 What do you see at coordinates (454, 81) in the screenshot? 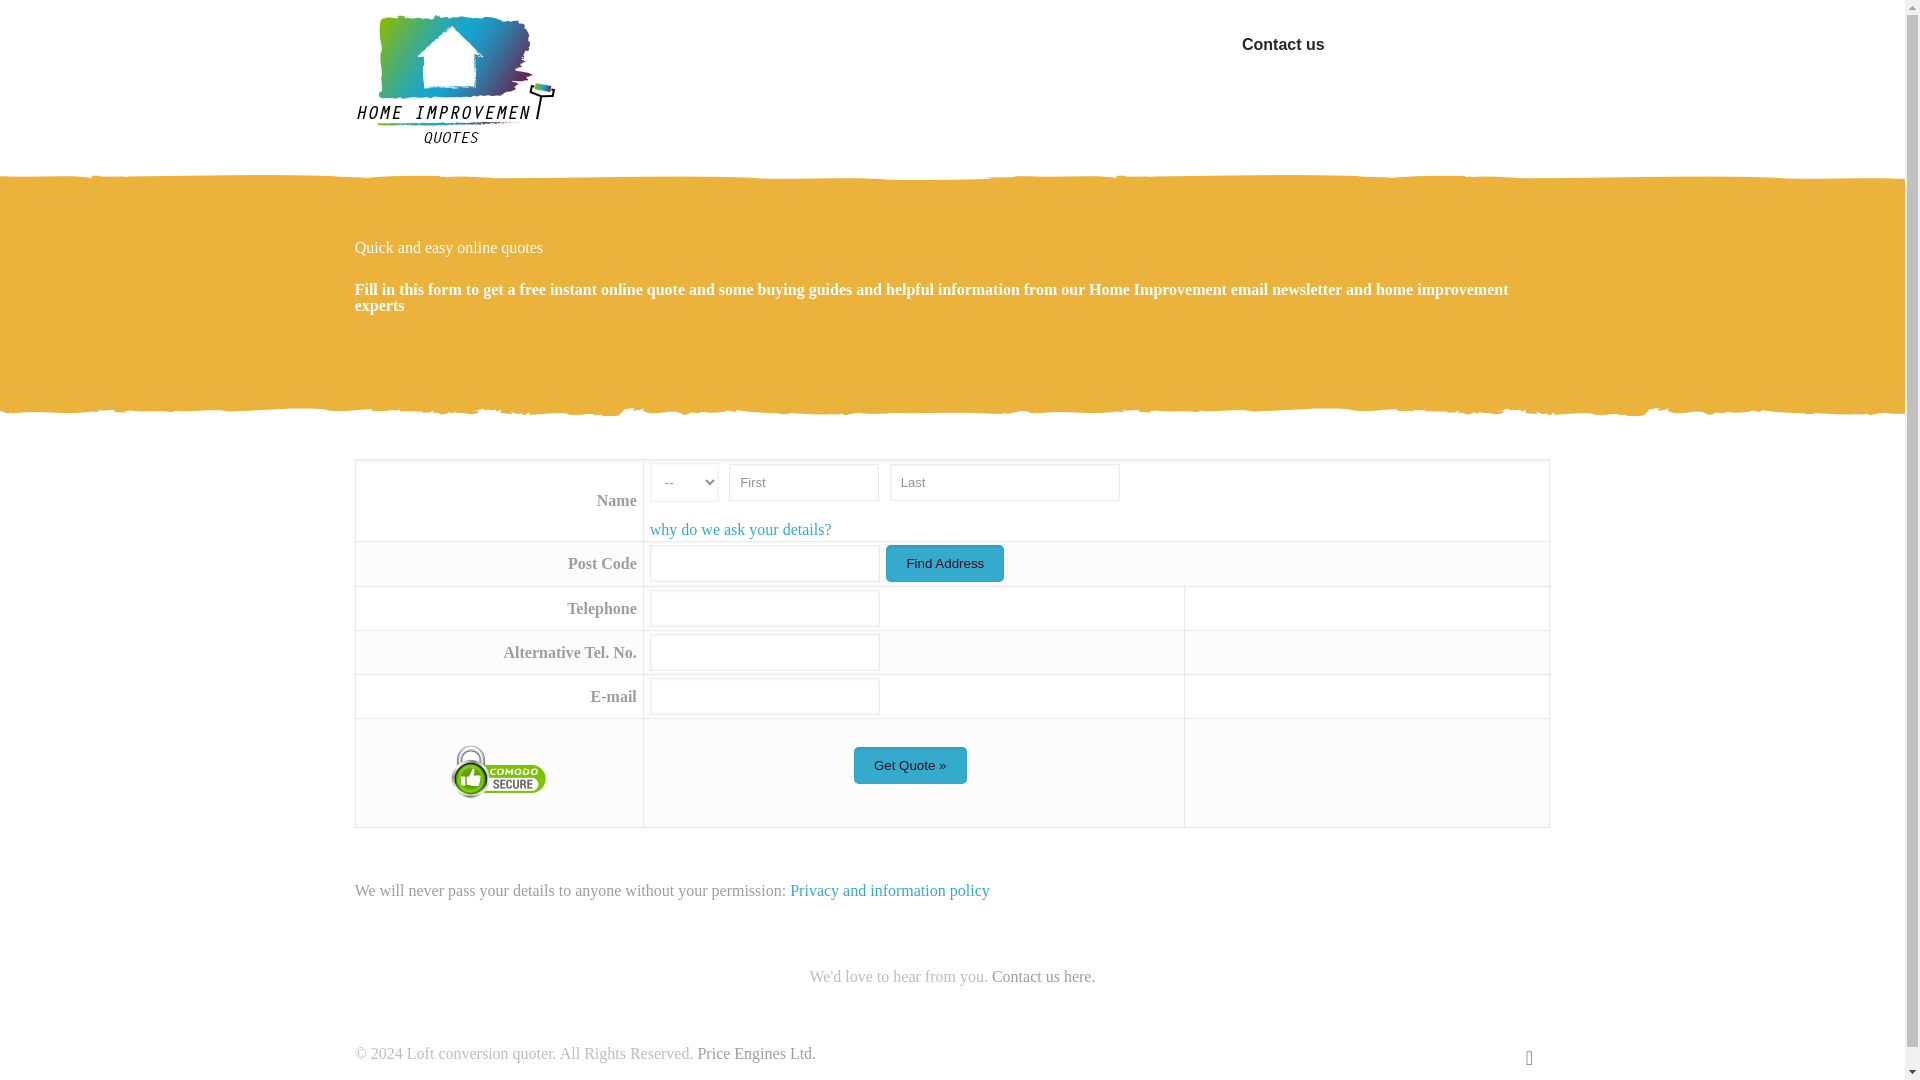
I see `Loft conversion quoter` at bounding box center [454, 81].